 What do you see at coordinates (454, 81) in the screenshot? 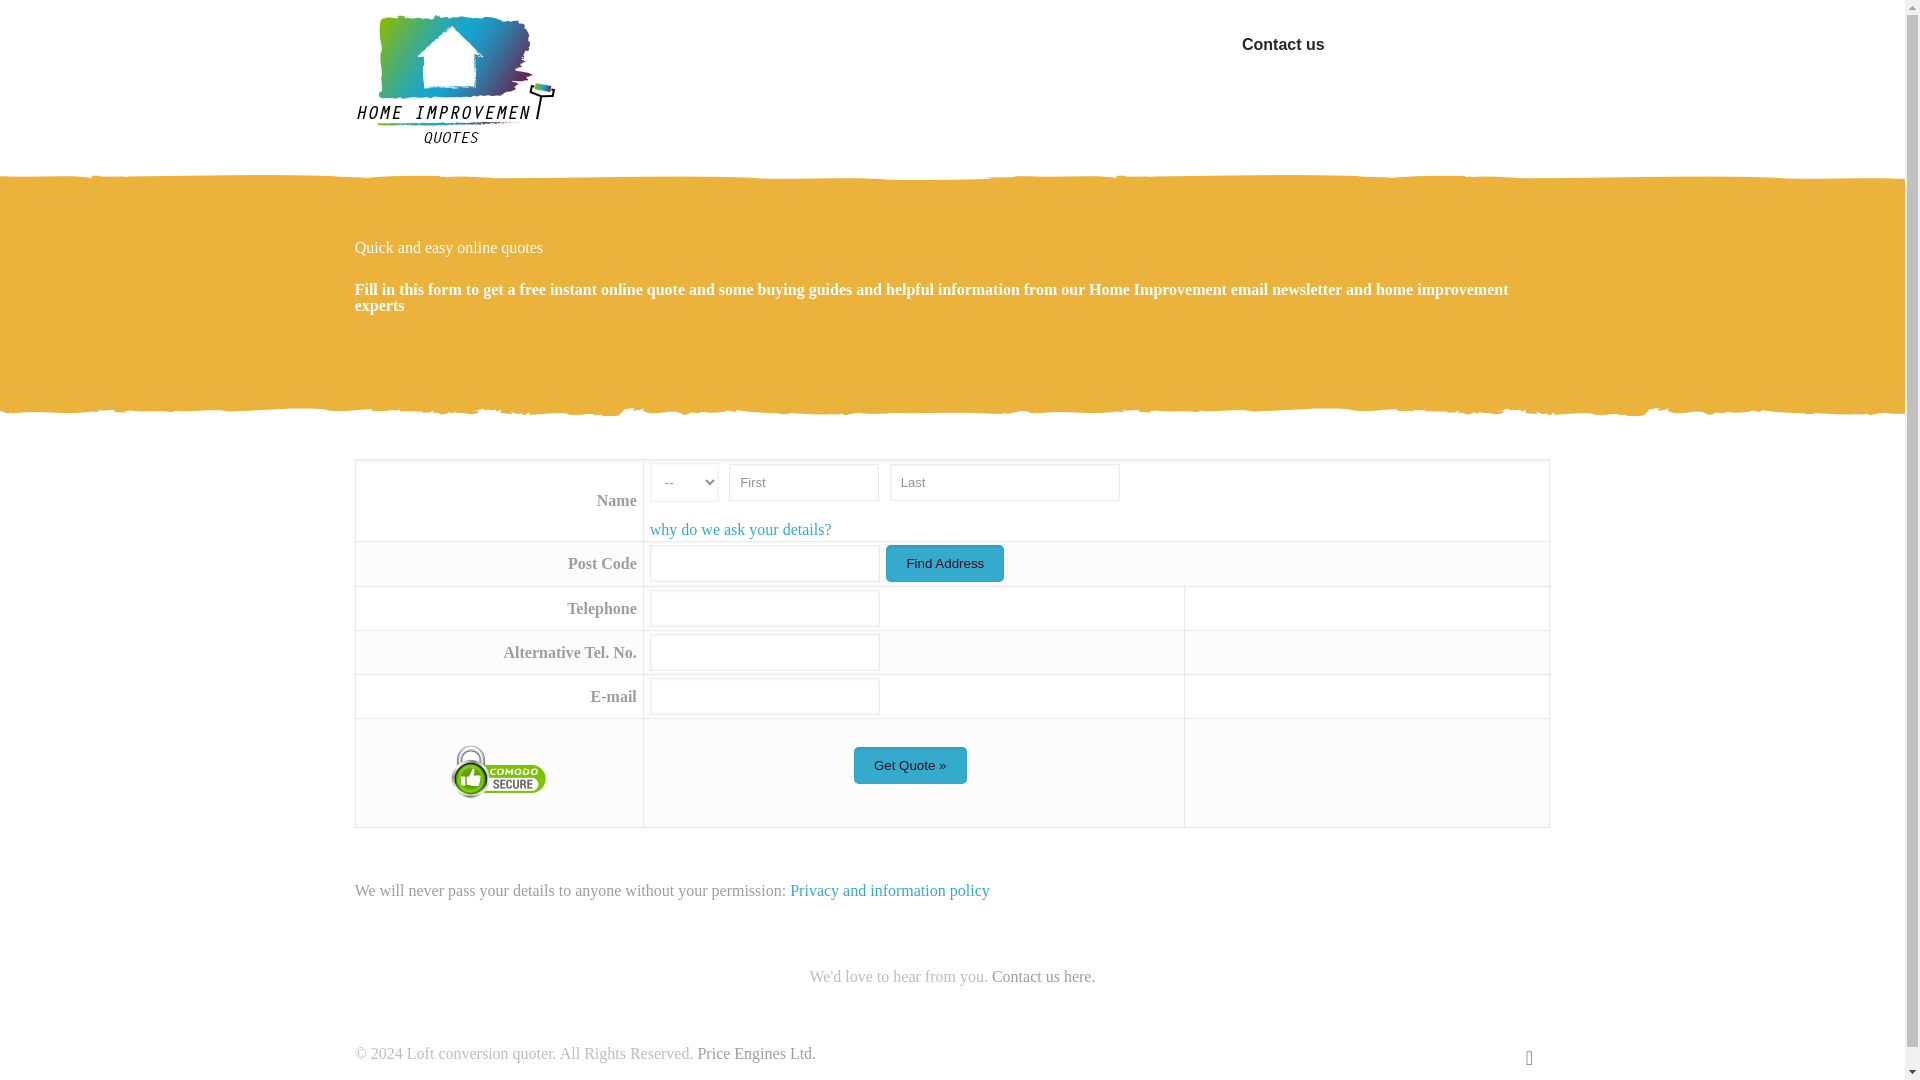
I see `Loft conversion quoter` at bounding box center [454, 81].